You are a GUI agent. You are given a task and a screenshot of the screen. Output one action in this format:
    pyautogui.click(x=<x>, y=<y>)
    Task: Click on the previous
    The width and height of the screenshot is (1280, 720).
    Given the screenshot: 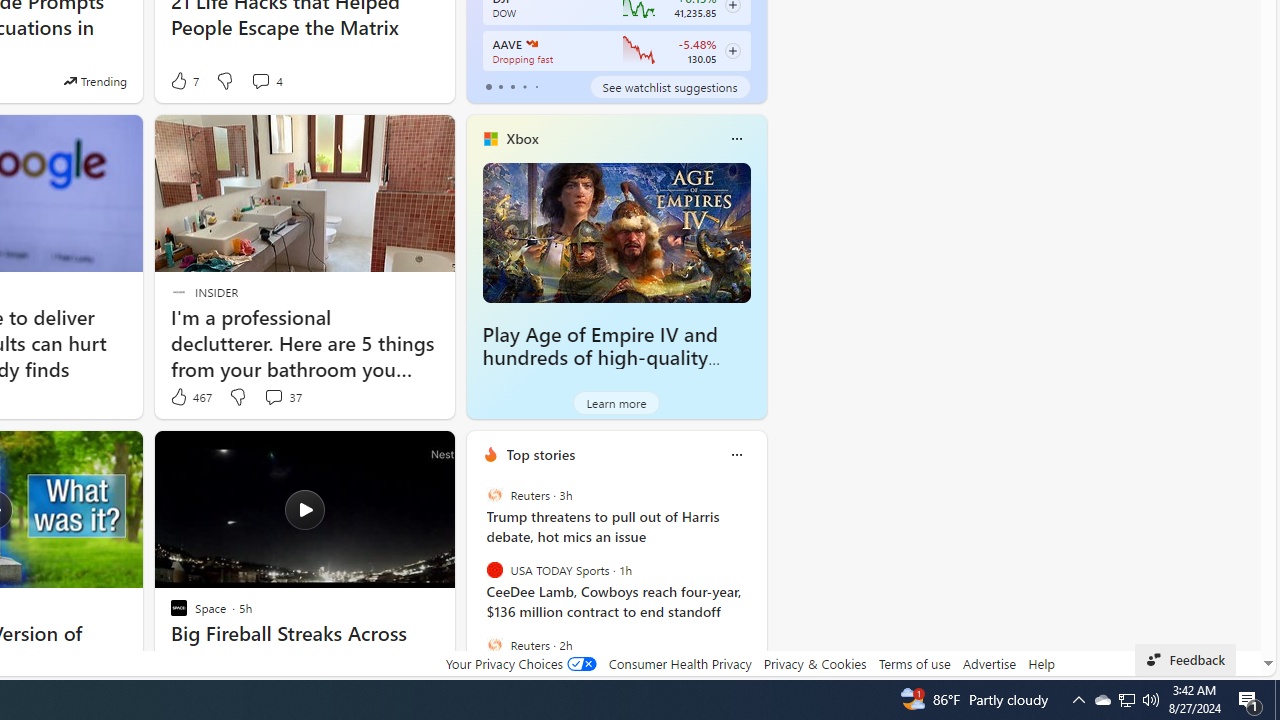 What is the action you would take?
    pyautogui.click(x=476, y=583)
    